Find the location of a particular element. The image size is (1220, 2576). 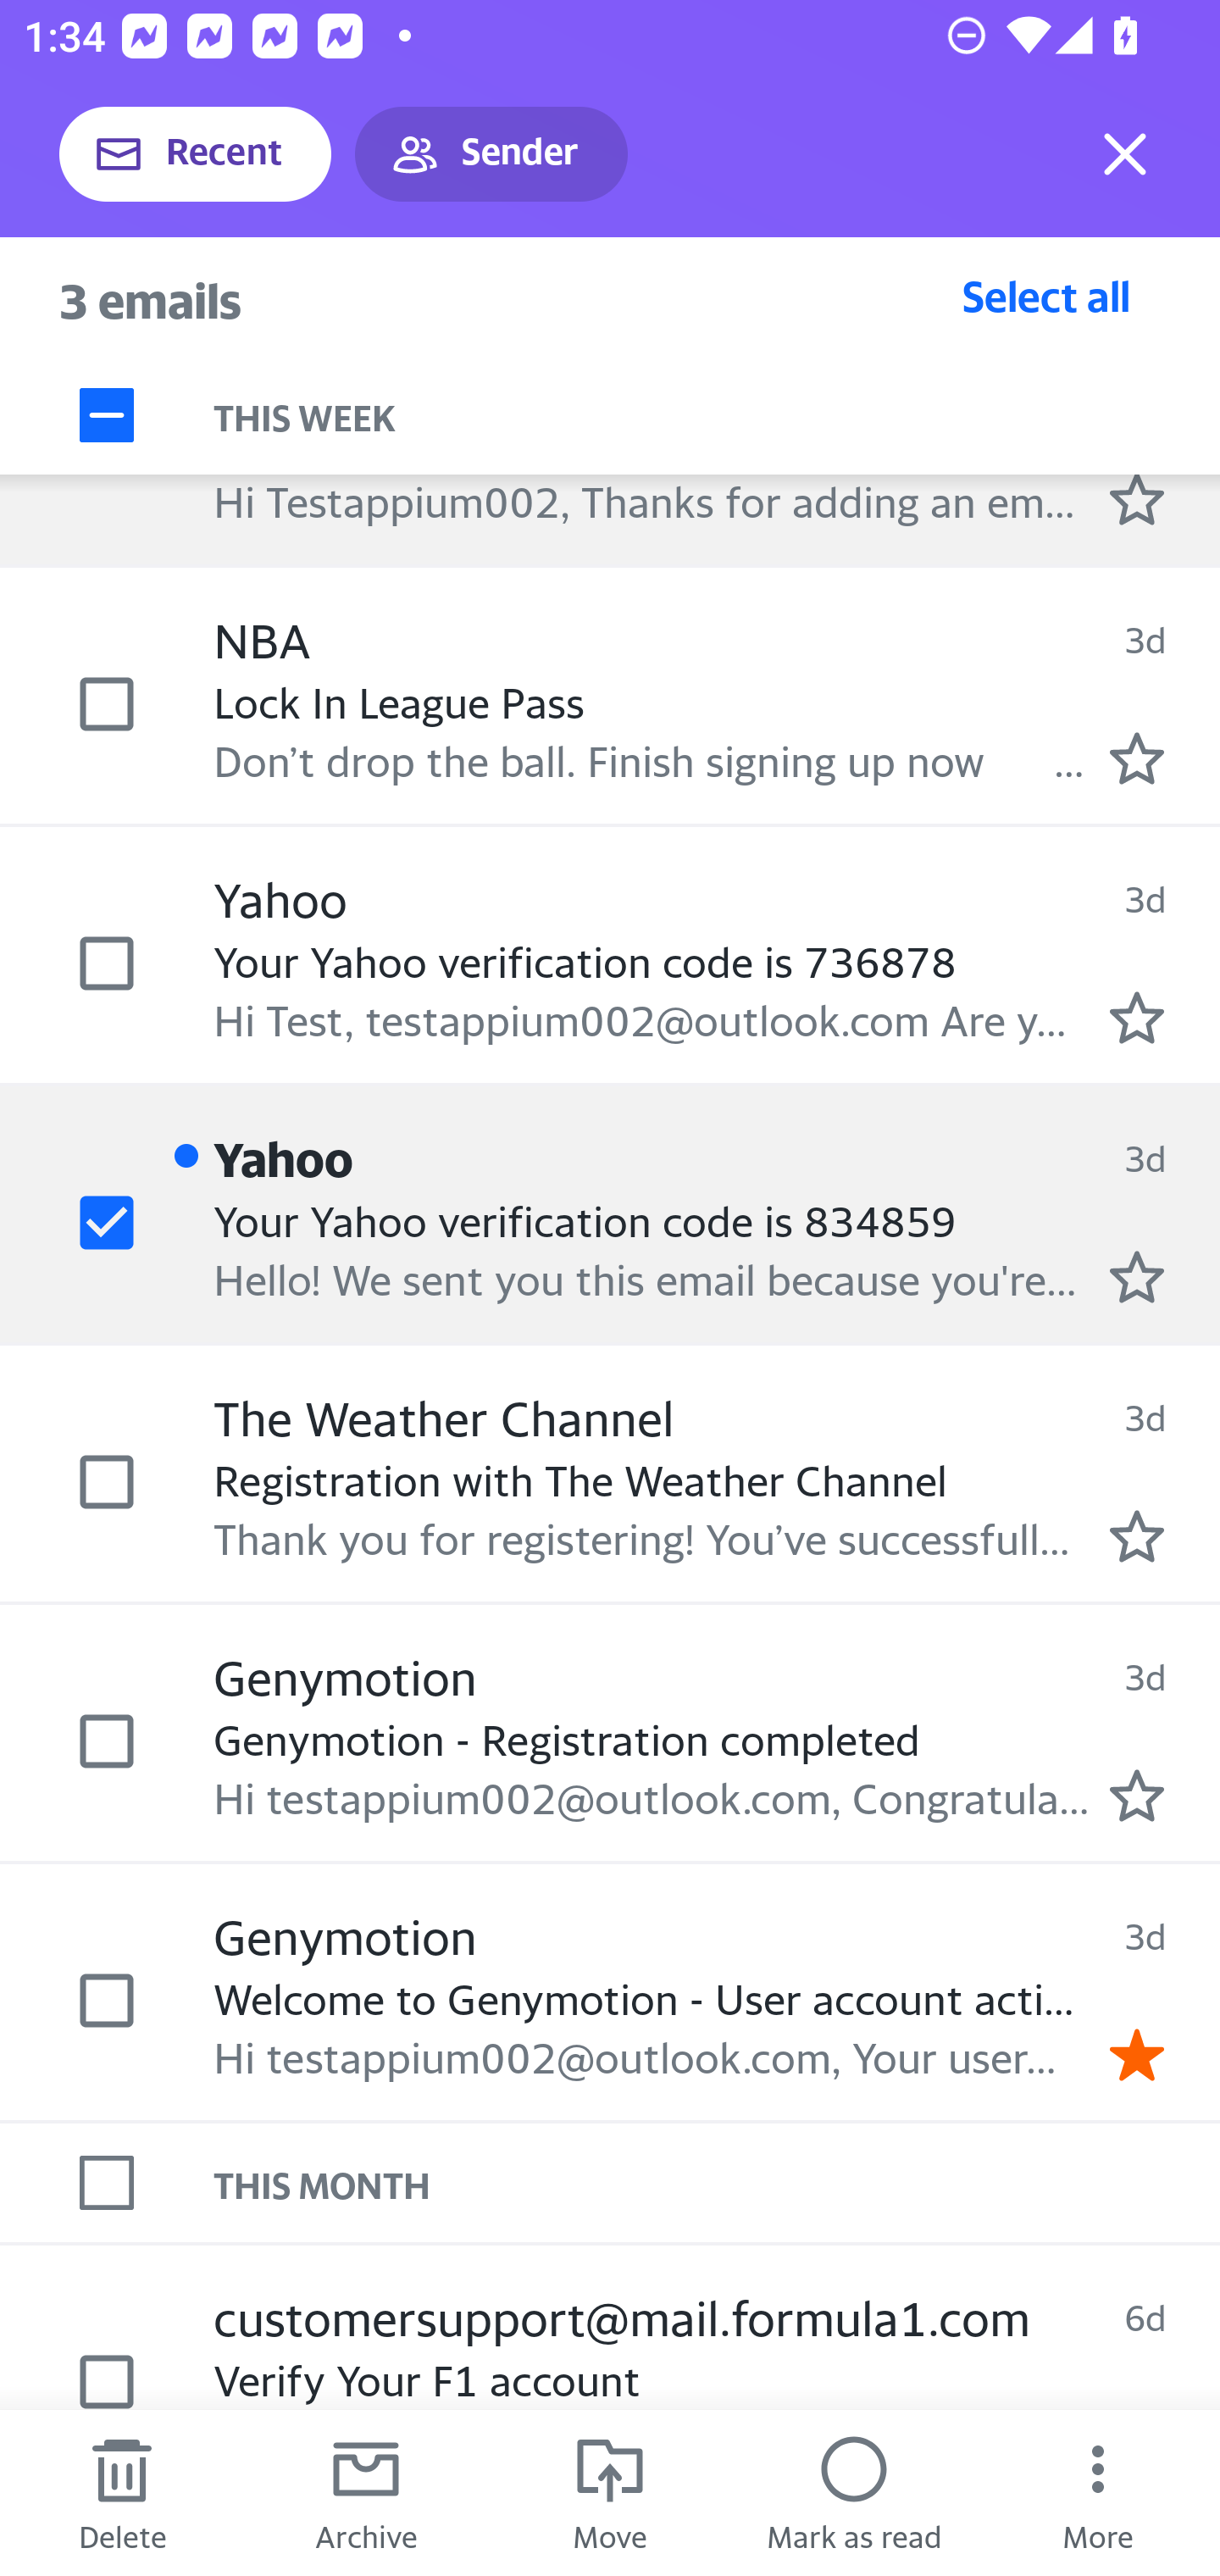

Mark as starred. is located at coordinates (1137, 1536).